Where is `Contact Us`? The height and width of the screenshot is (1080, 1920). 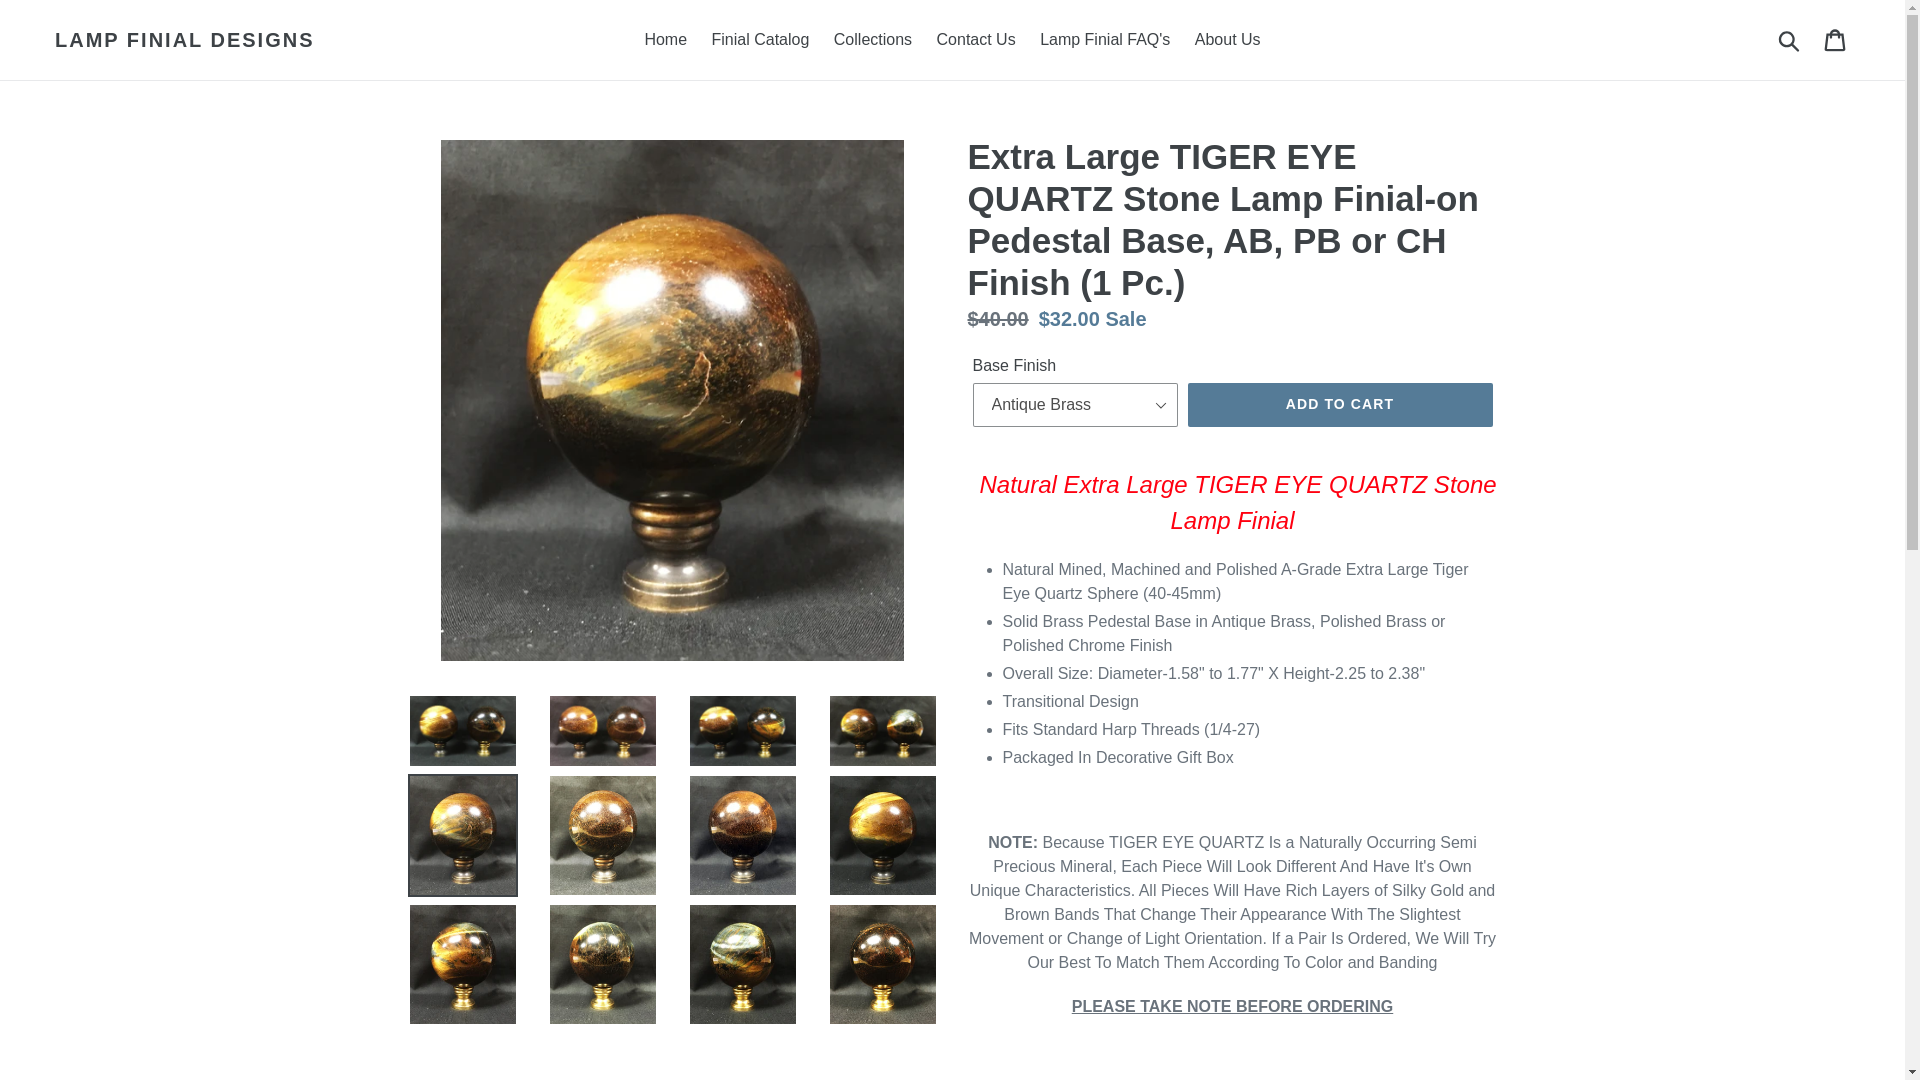 Contact Us is located at coordinates (976, 40).